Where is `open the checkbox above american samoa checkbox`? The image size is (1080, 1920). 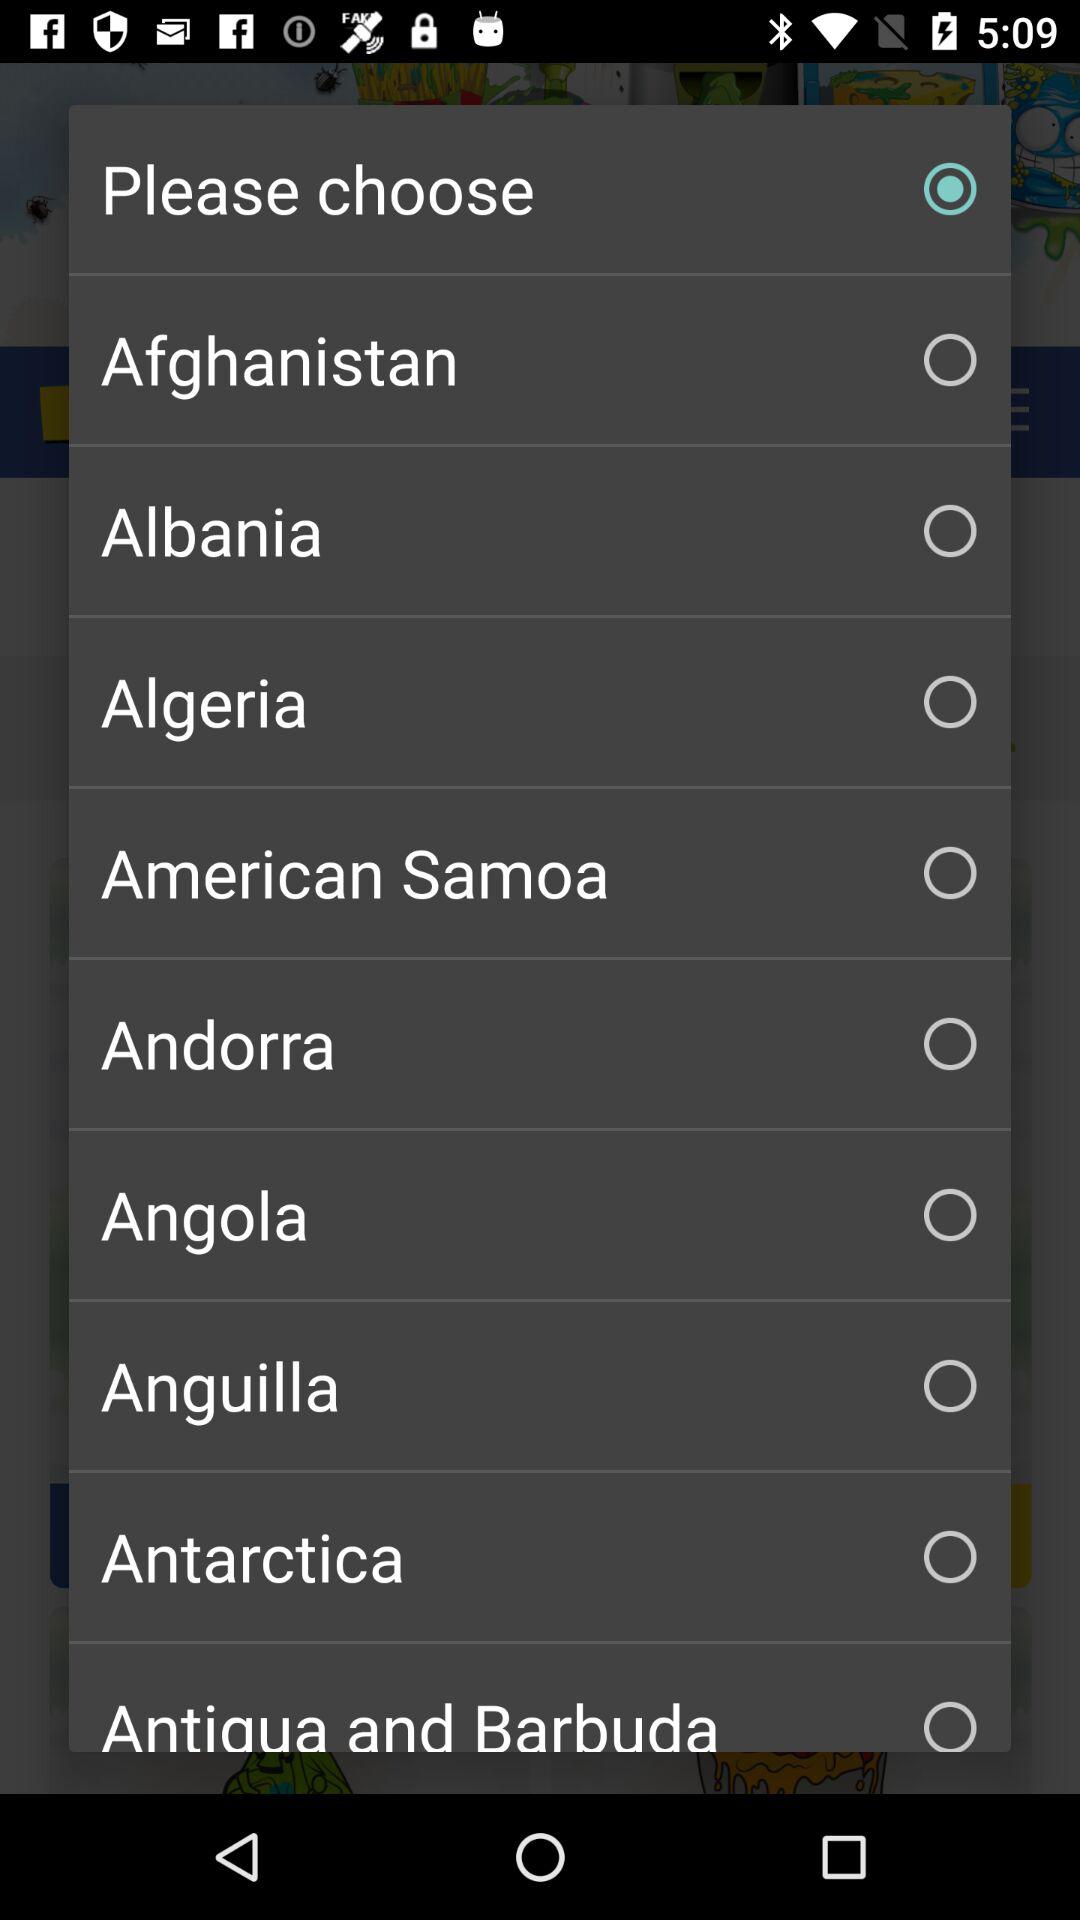 open the checkbox above american samoa checkbox is located at coordinates (540, 702).